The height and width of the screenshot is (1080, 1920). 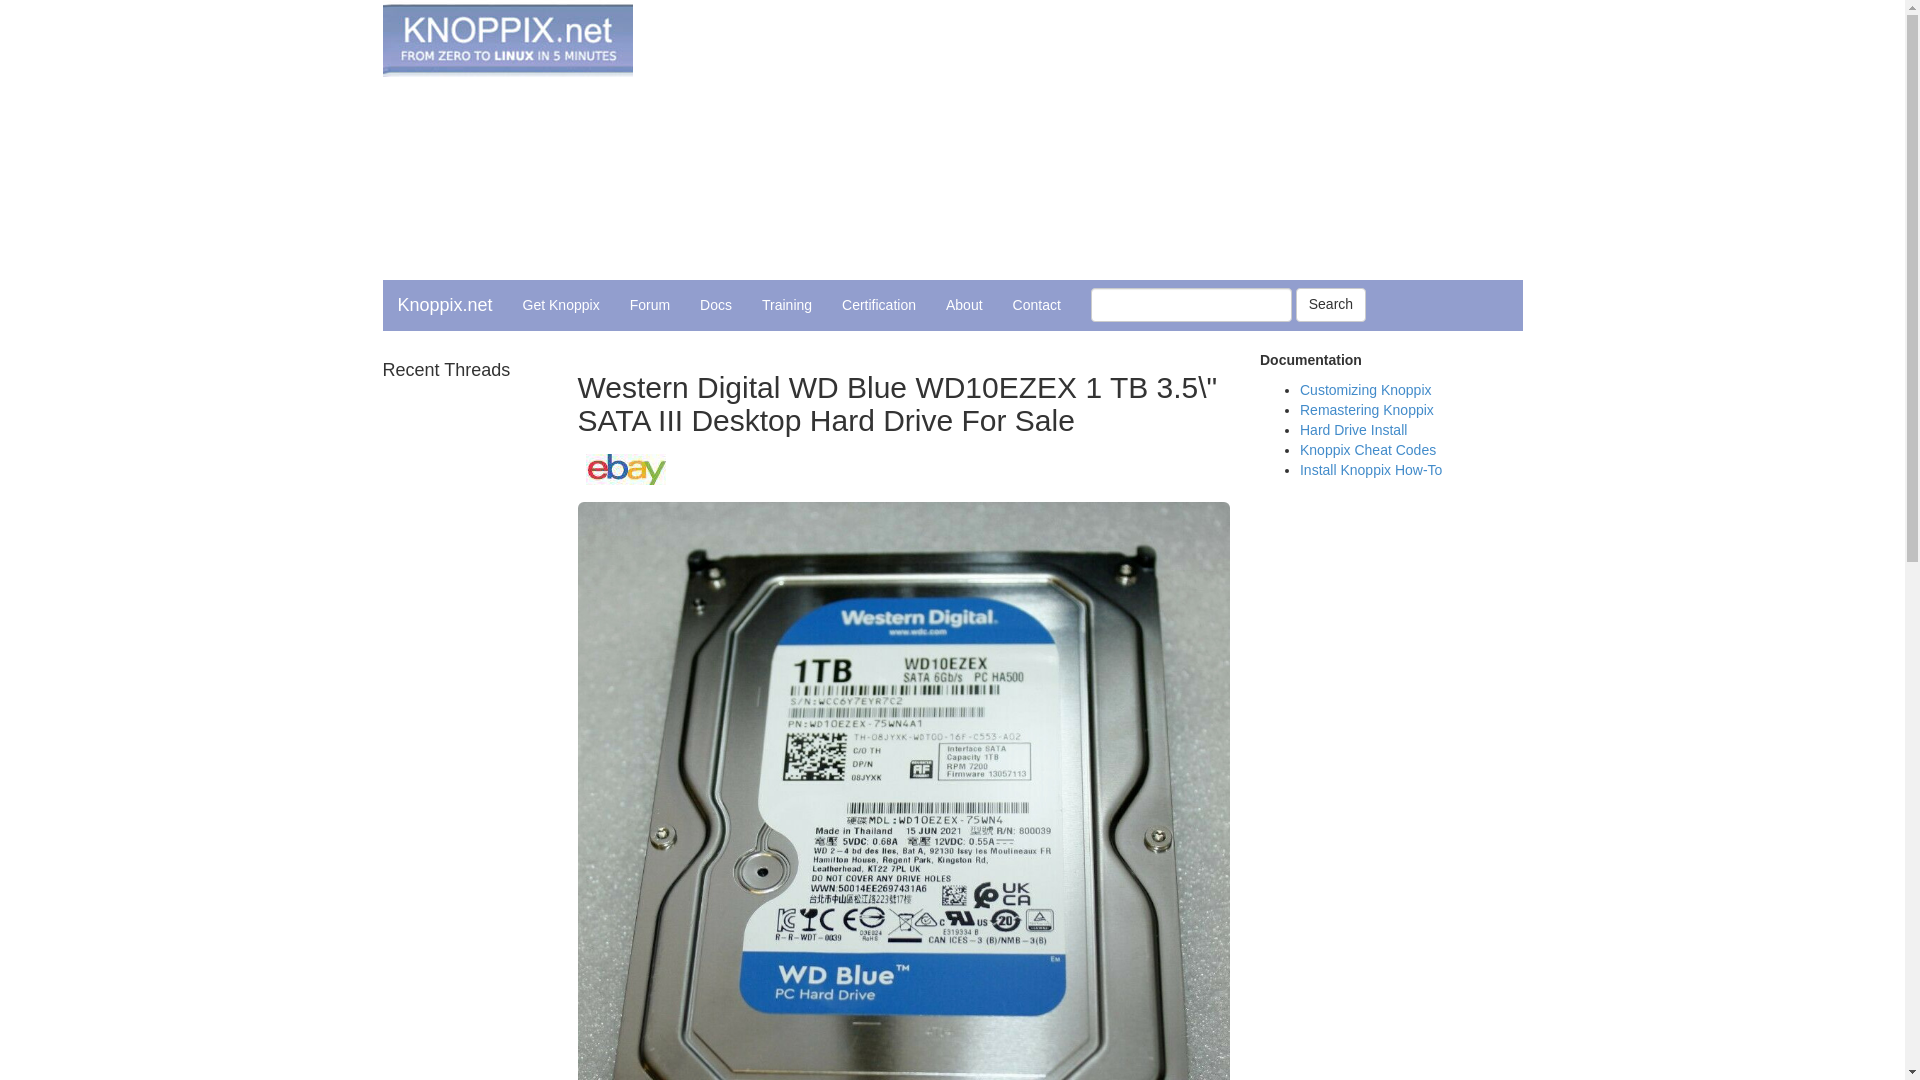 What do you see at coordinates (1366, 390) in the screenshot?
I see `Customizing Knoppix` at bounding box center [1366, 390].